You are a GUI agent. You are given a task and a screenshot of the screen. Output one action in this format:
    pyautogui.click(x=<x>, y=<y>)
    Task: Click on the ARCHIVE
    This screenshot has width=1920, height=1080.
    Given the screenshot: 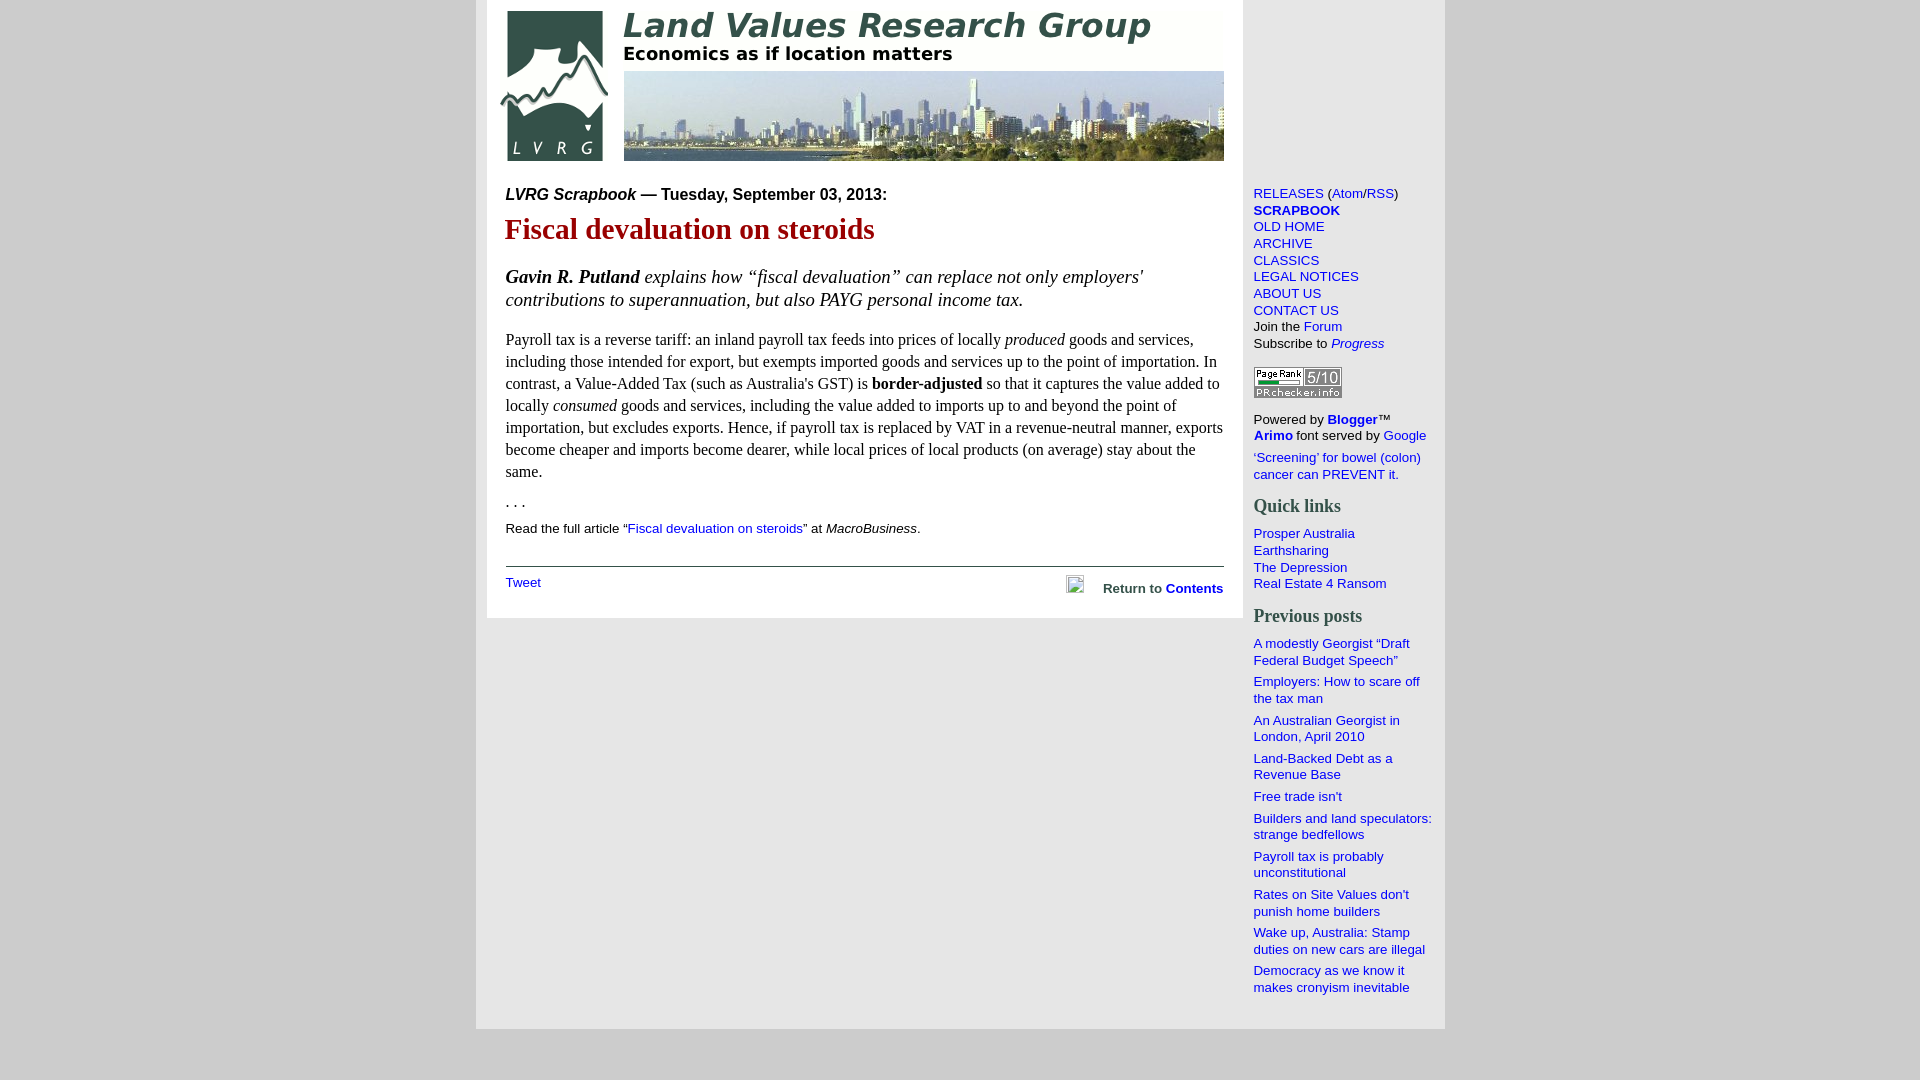 What is the action you would take?
    pyautogui.click(x=1284, y=244)
    